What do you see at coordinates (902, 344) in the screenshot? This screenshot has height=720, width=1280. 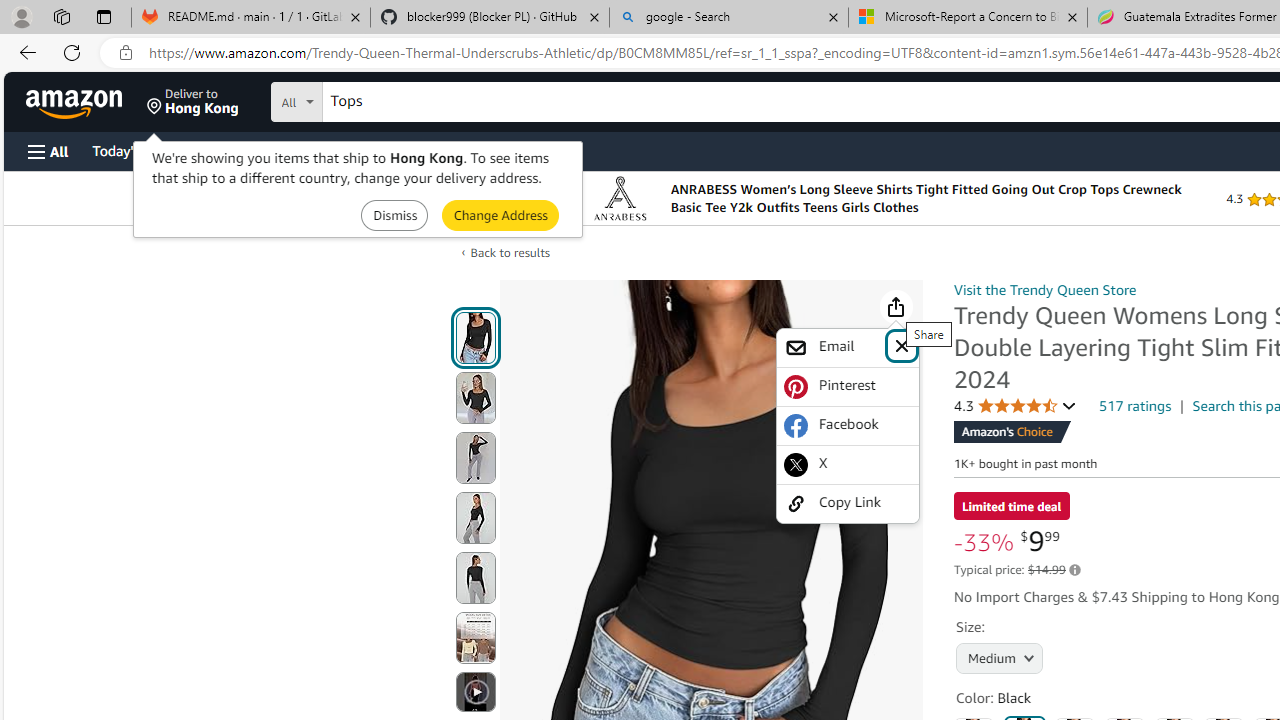 I see `Close Share Popup` at bounding box center [902, 344].